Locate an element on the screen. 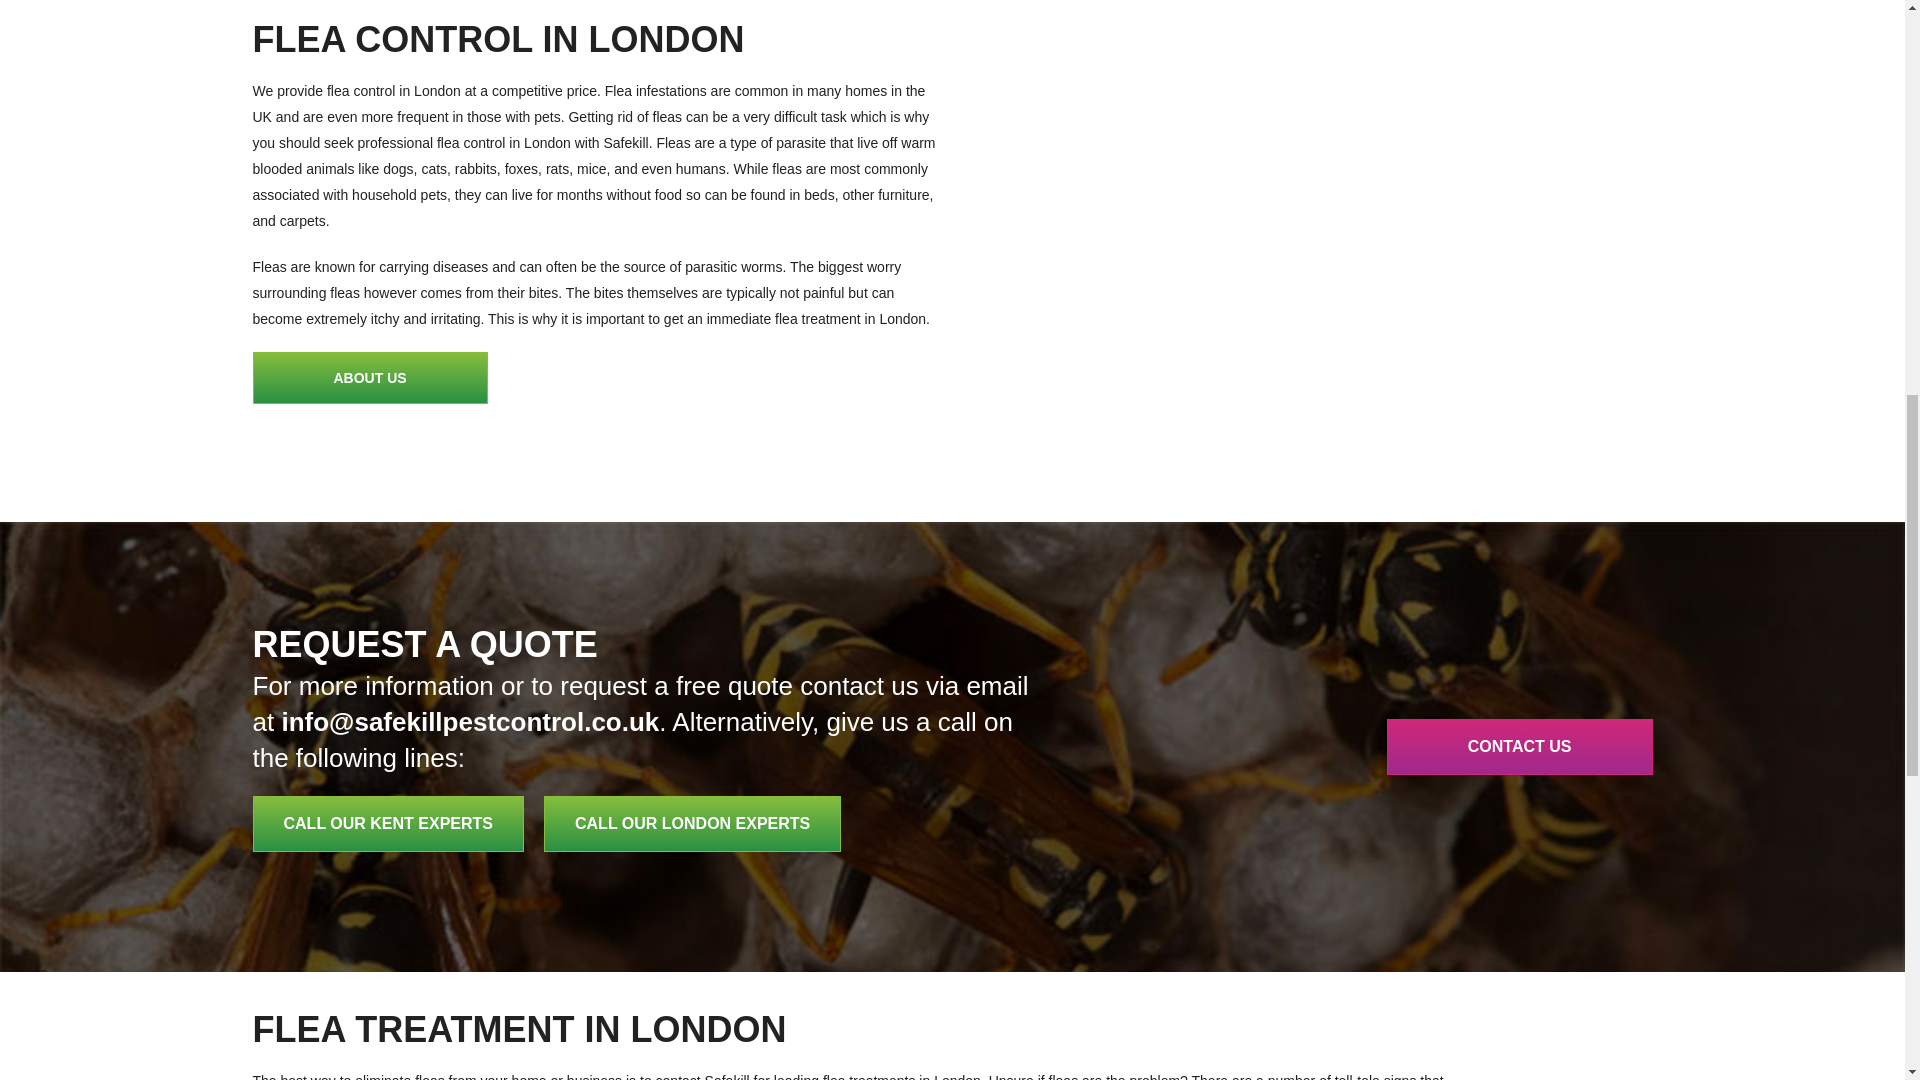  About Us is located at coordinates (369, 378).